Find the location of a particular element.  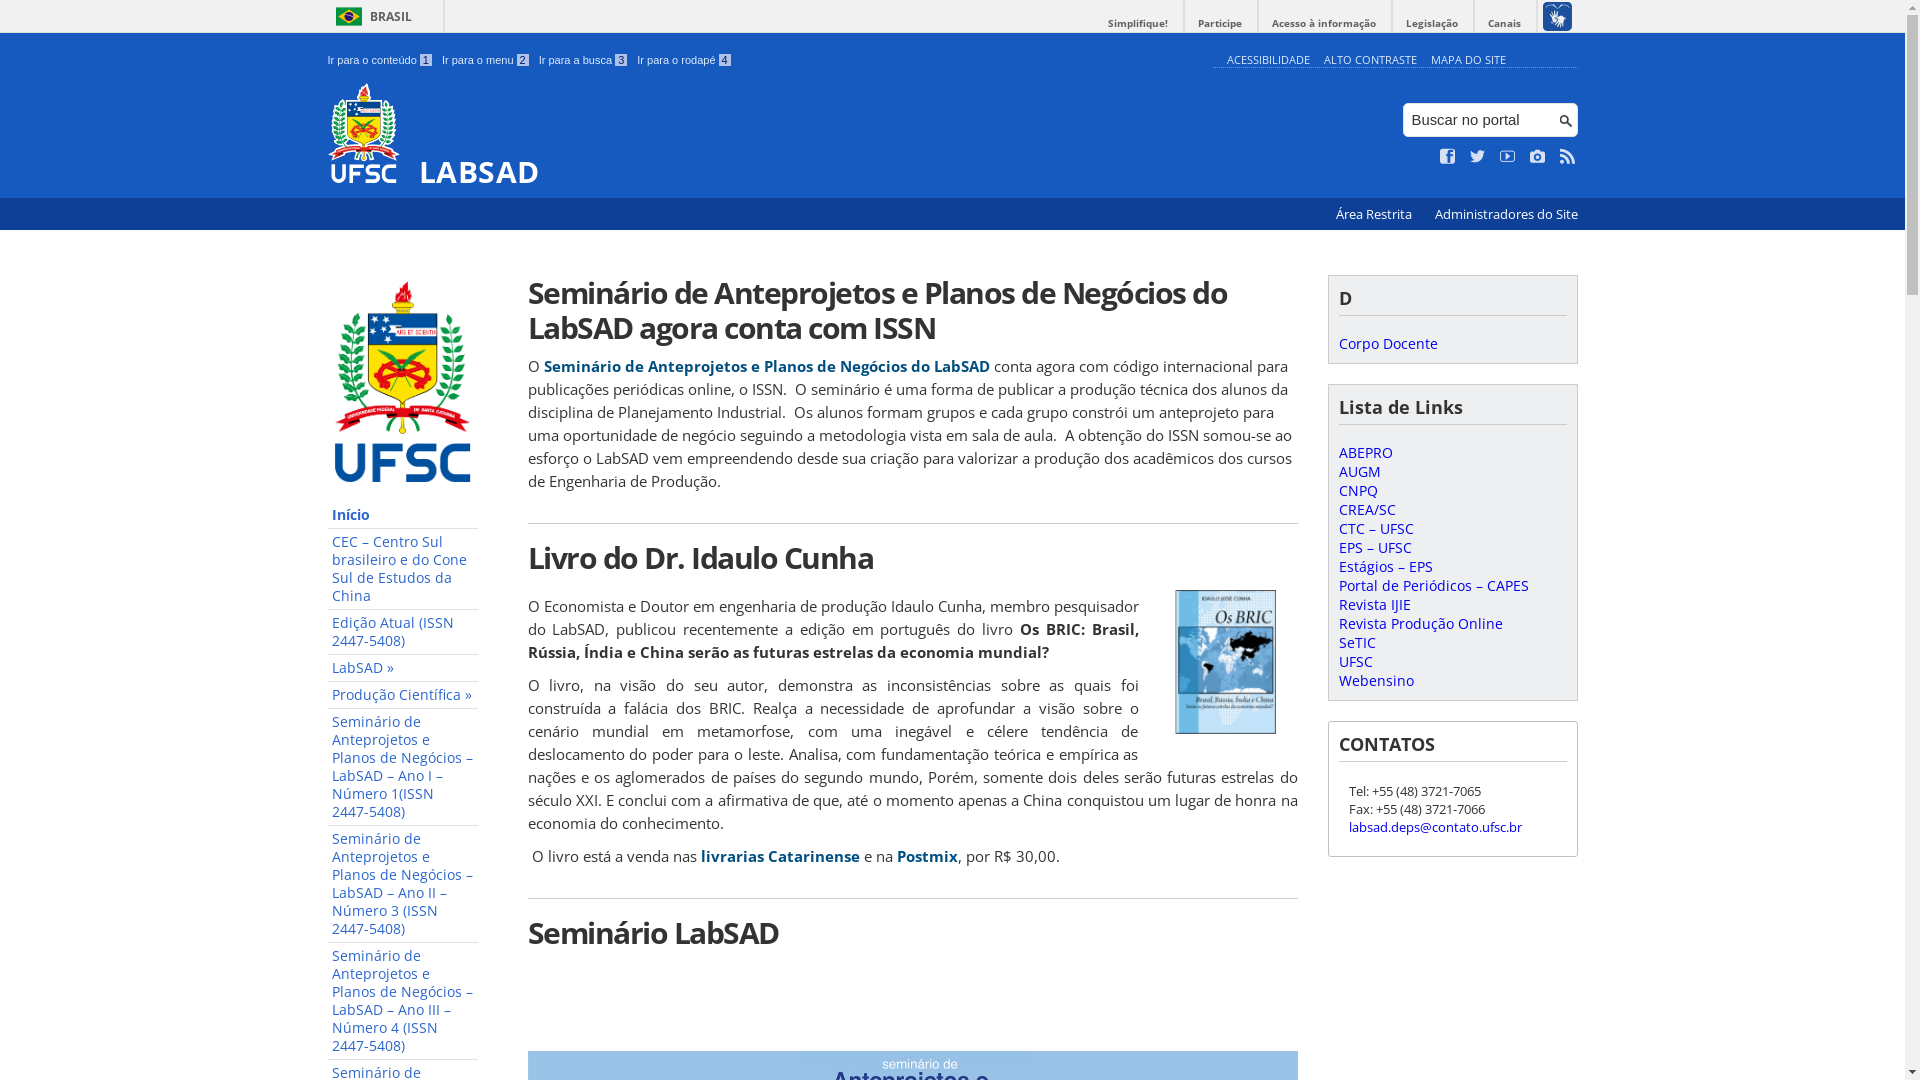

Canais is located at coordinates (1504, 24).